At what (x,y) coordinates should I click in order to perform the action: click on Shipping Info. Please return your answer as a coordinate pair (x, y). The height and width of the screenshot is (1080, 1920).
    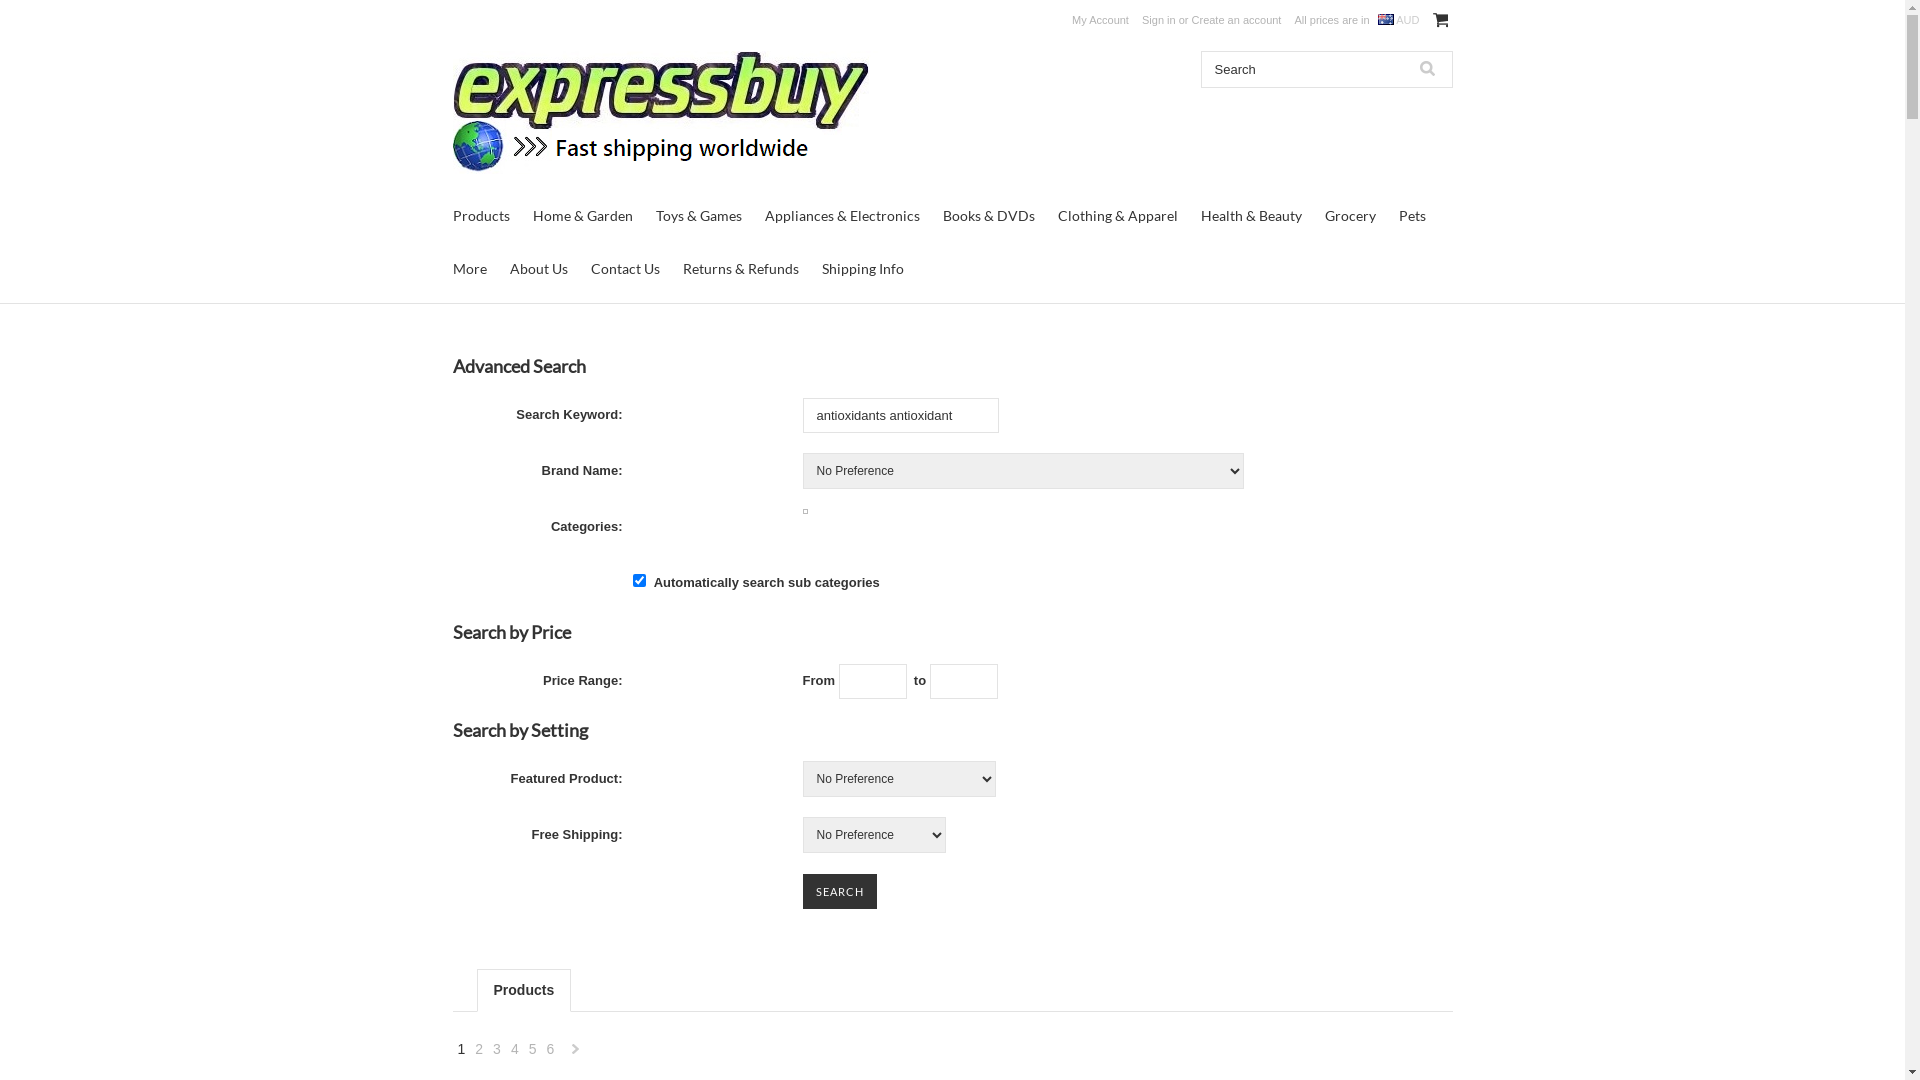
    Looking at the image, I should click on (863, 268).